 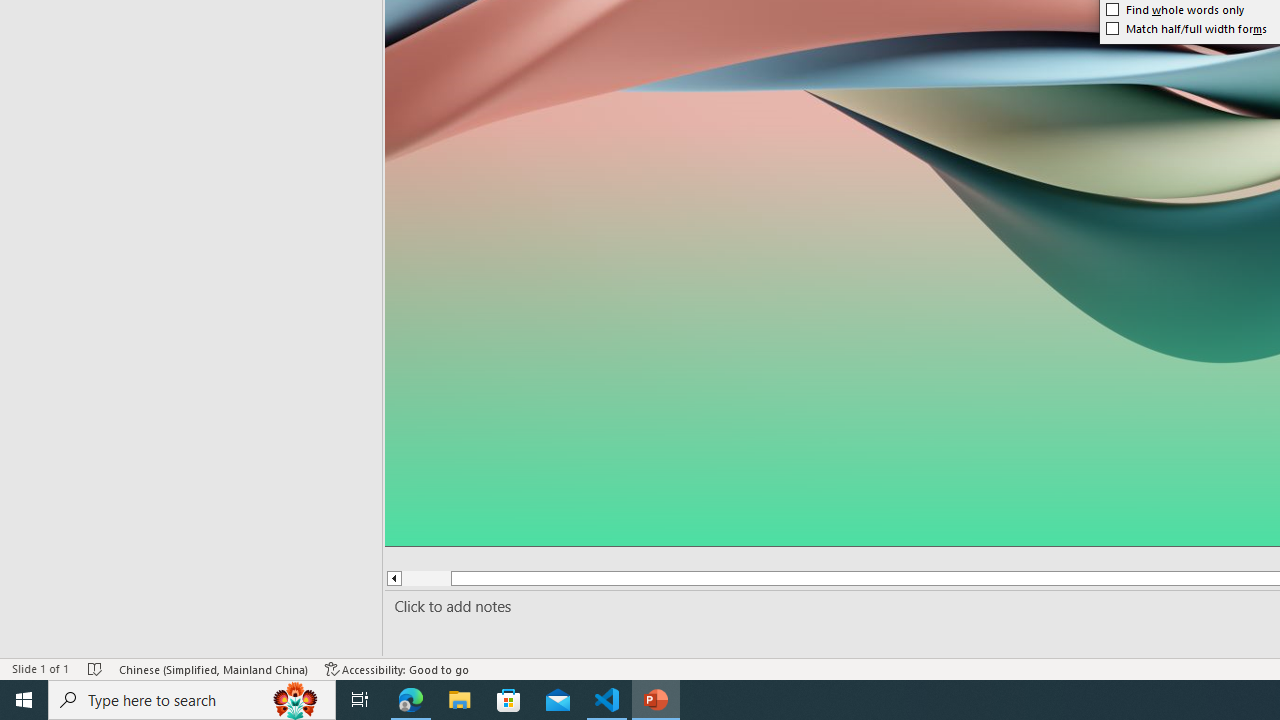 What do you see at coordinates (607, 700) in the screenshot?
I see `Visual Studio Code - 1 running window` at bounding box center [607, 700].